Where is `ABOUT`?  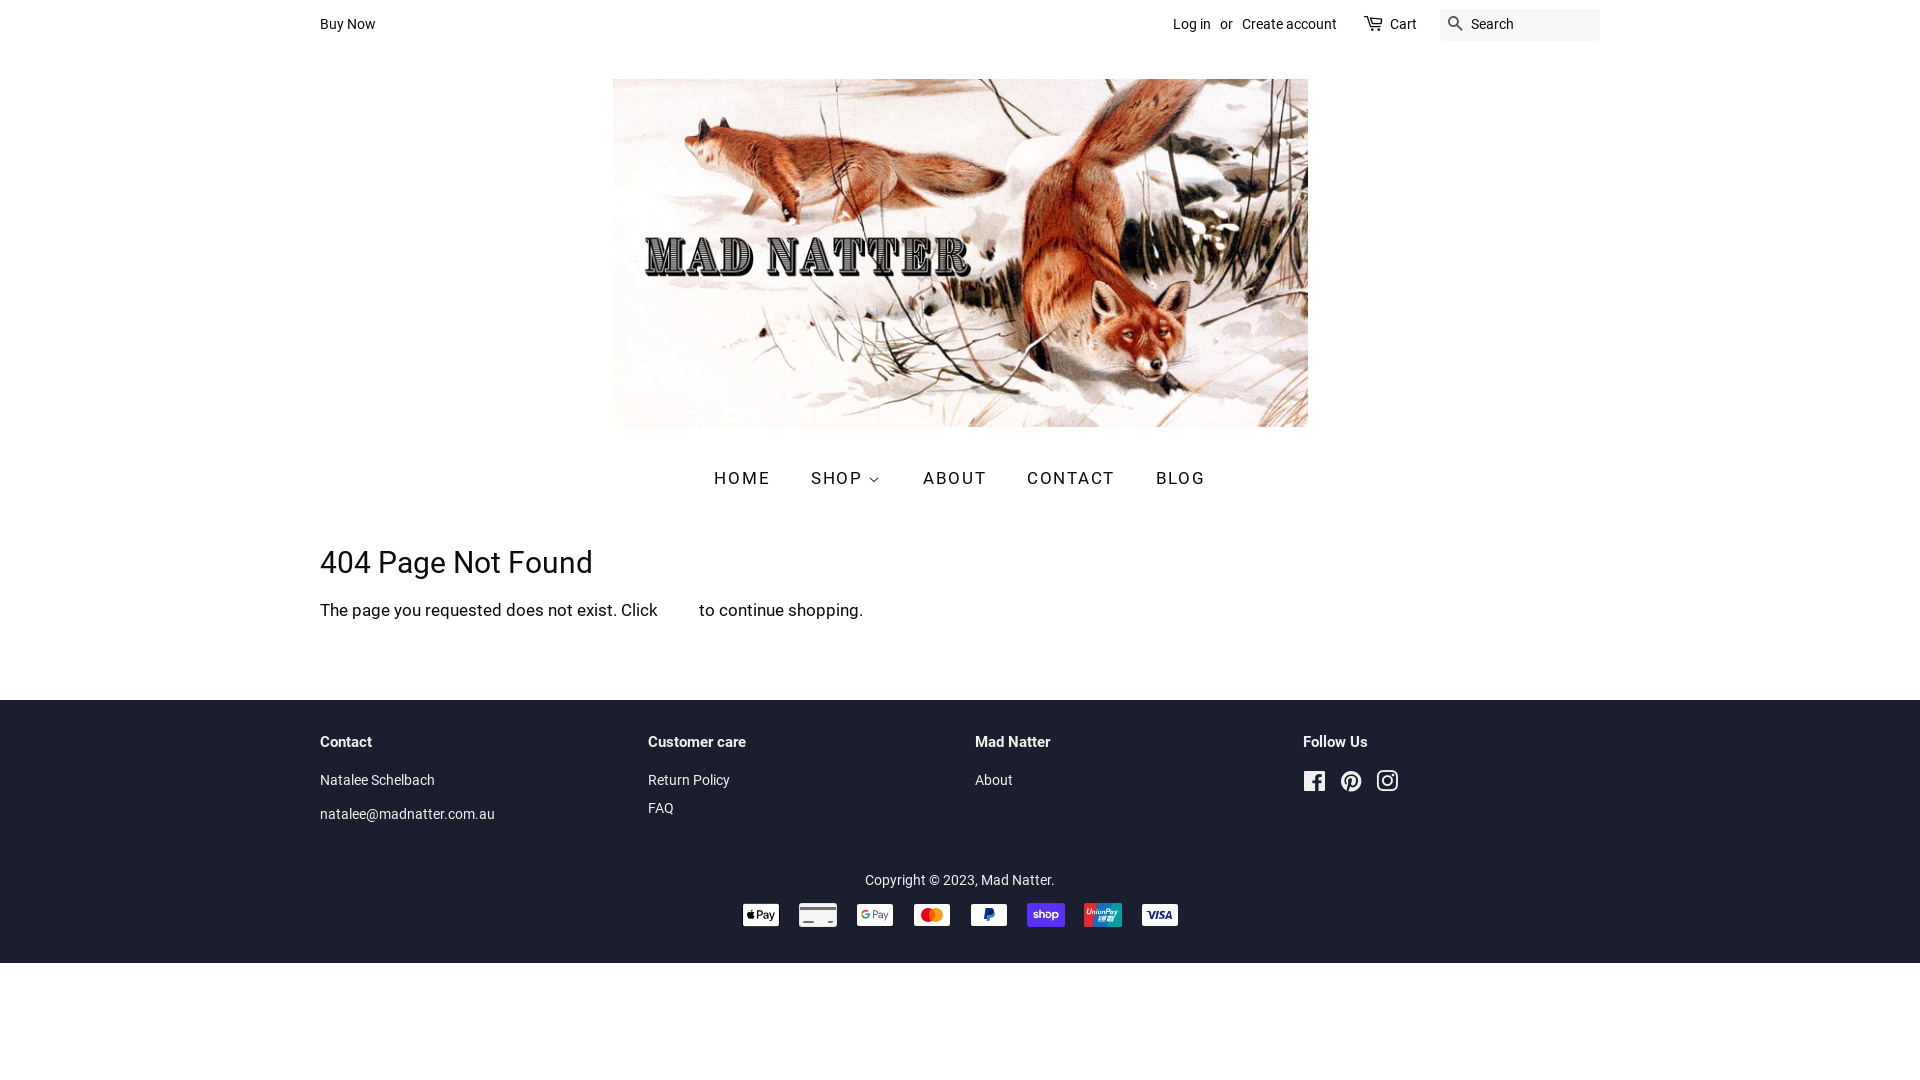
ABOUT is located at coordinates (958, 478).